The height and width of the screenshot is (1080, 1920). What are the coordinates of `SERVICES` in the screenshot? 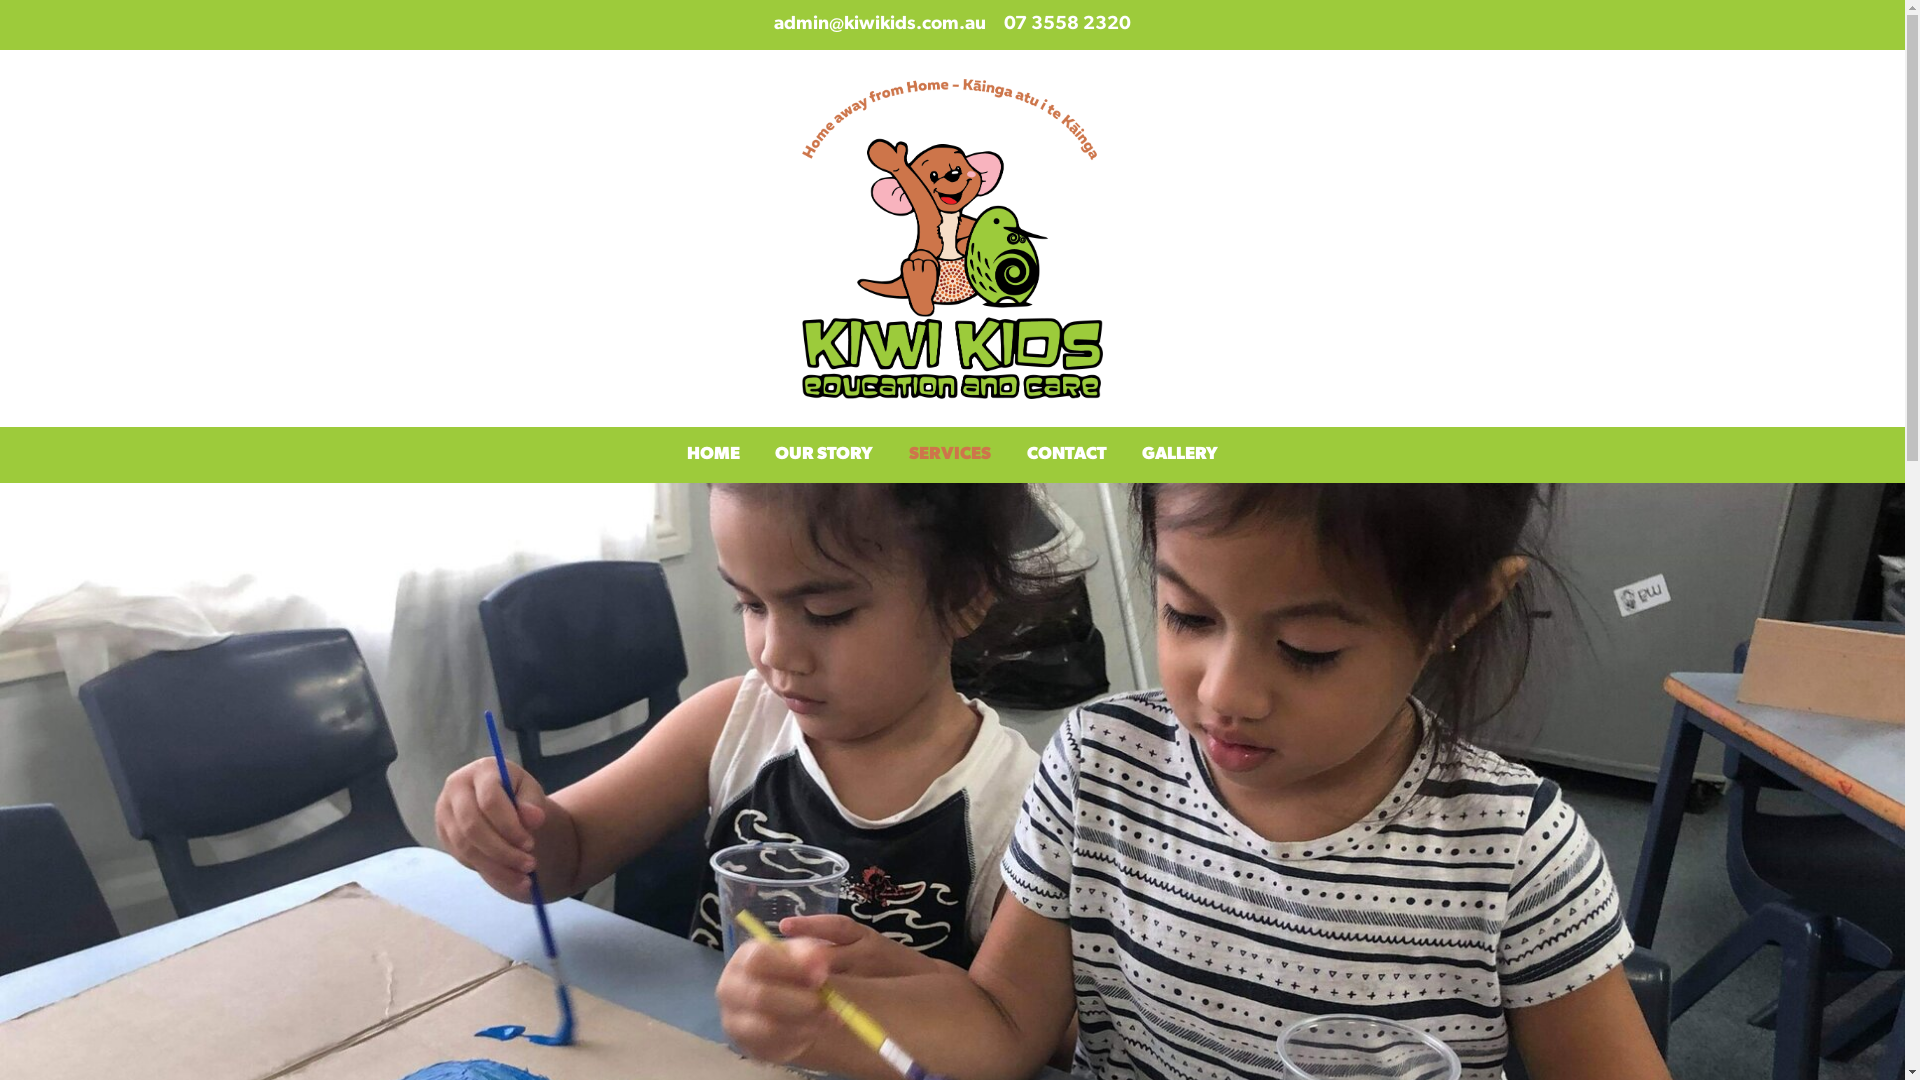 It's located at (950, 455).